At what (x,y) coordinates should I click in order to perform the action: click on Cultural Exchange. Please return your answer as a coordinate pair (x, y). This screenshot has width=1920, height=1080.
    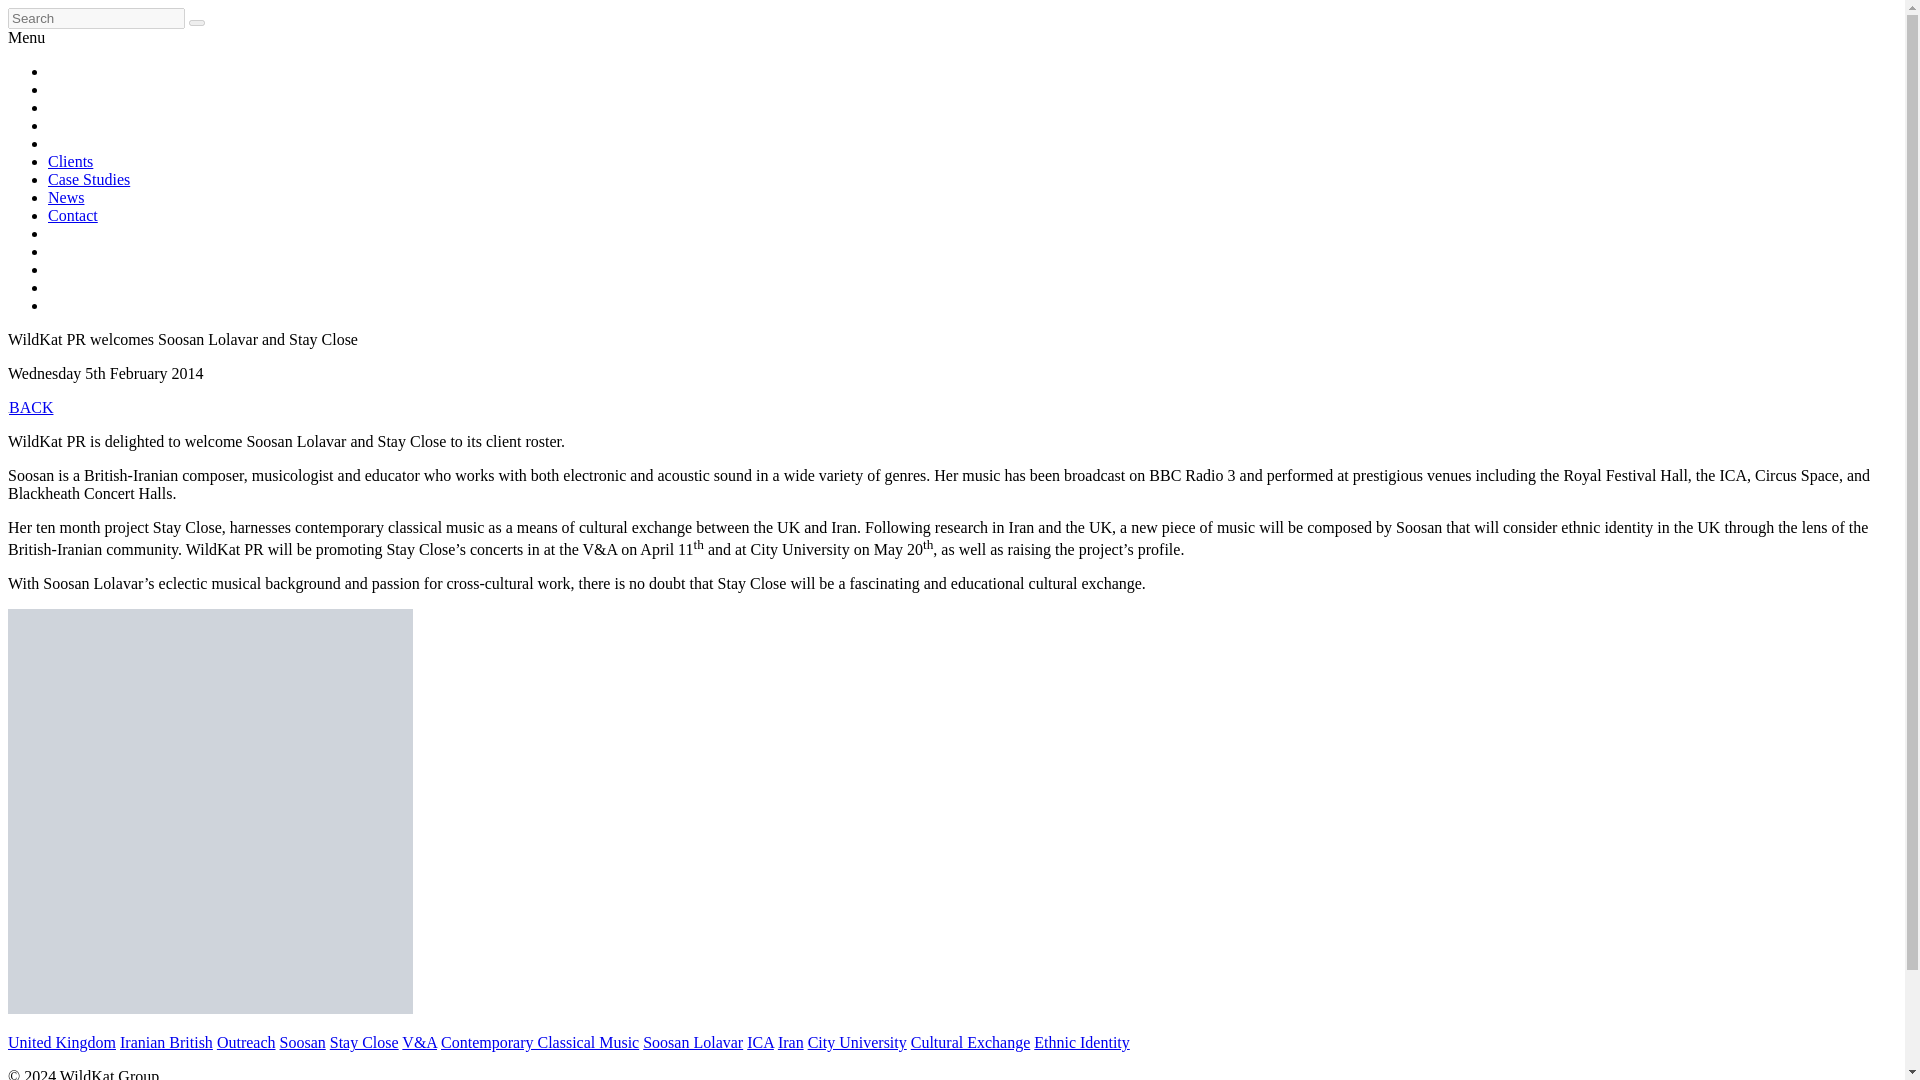
    Looking at the image, I should click on (970, 1042).